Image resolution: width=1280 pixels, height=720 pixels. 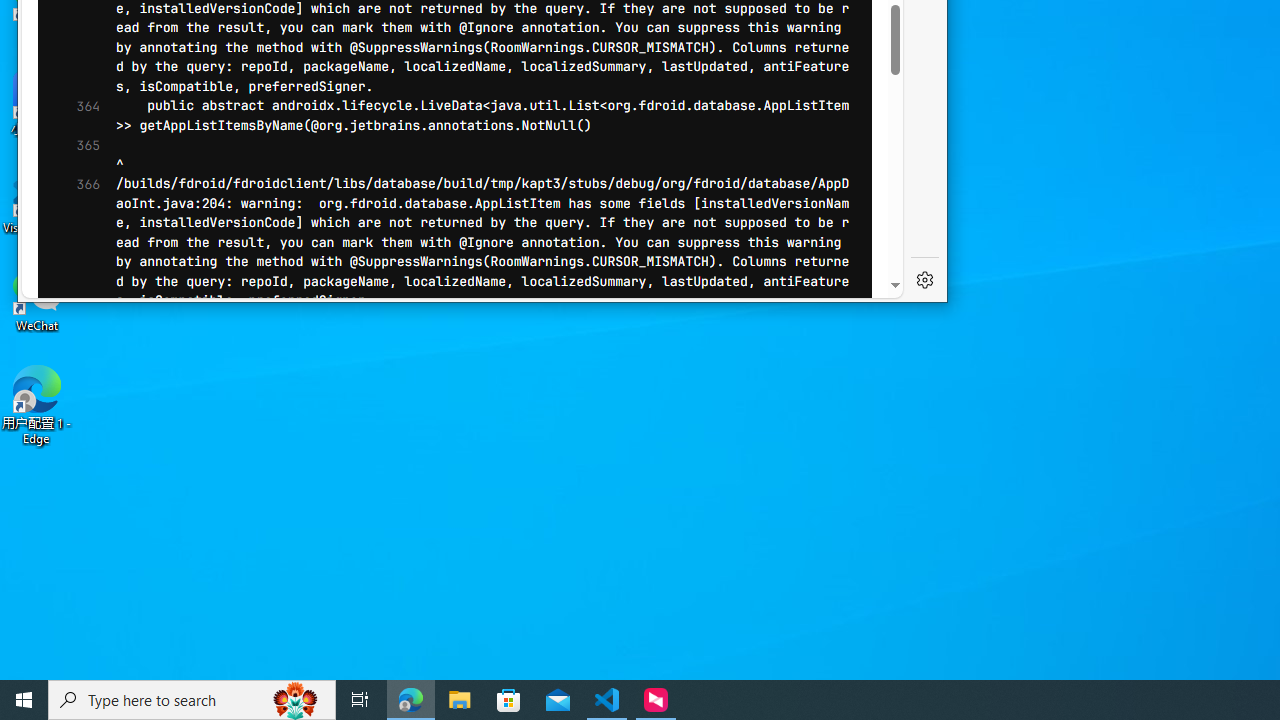 I want to click on 443, so click(x=73, y=374).